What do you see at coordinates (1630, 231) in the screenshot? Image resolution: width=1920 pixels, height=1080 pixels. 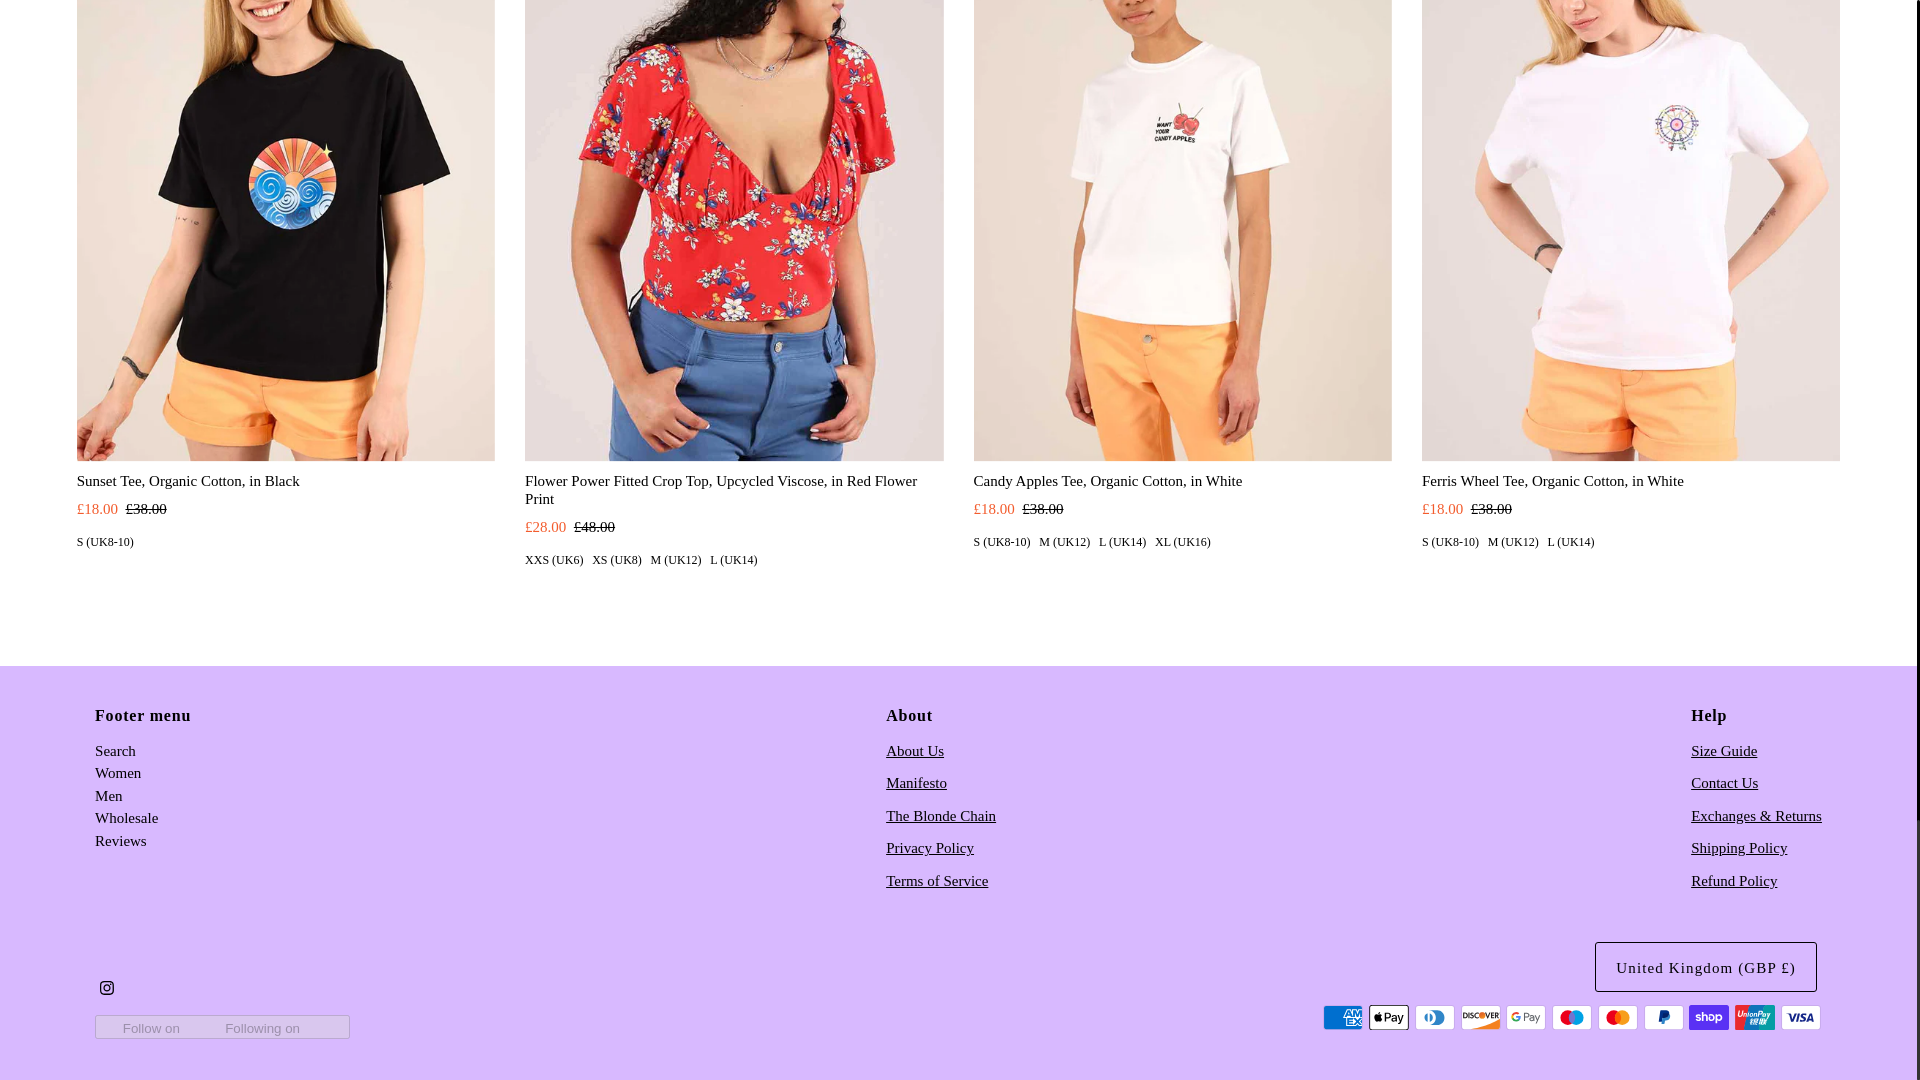 I see `Ferris Wheel Tee, Organic Cotton, in White` at bounding box center [1630, 231].